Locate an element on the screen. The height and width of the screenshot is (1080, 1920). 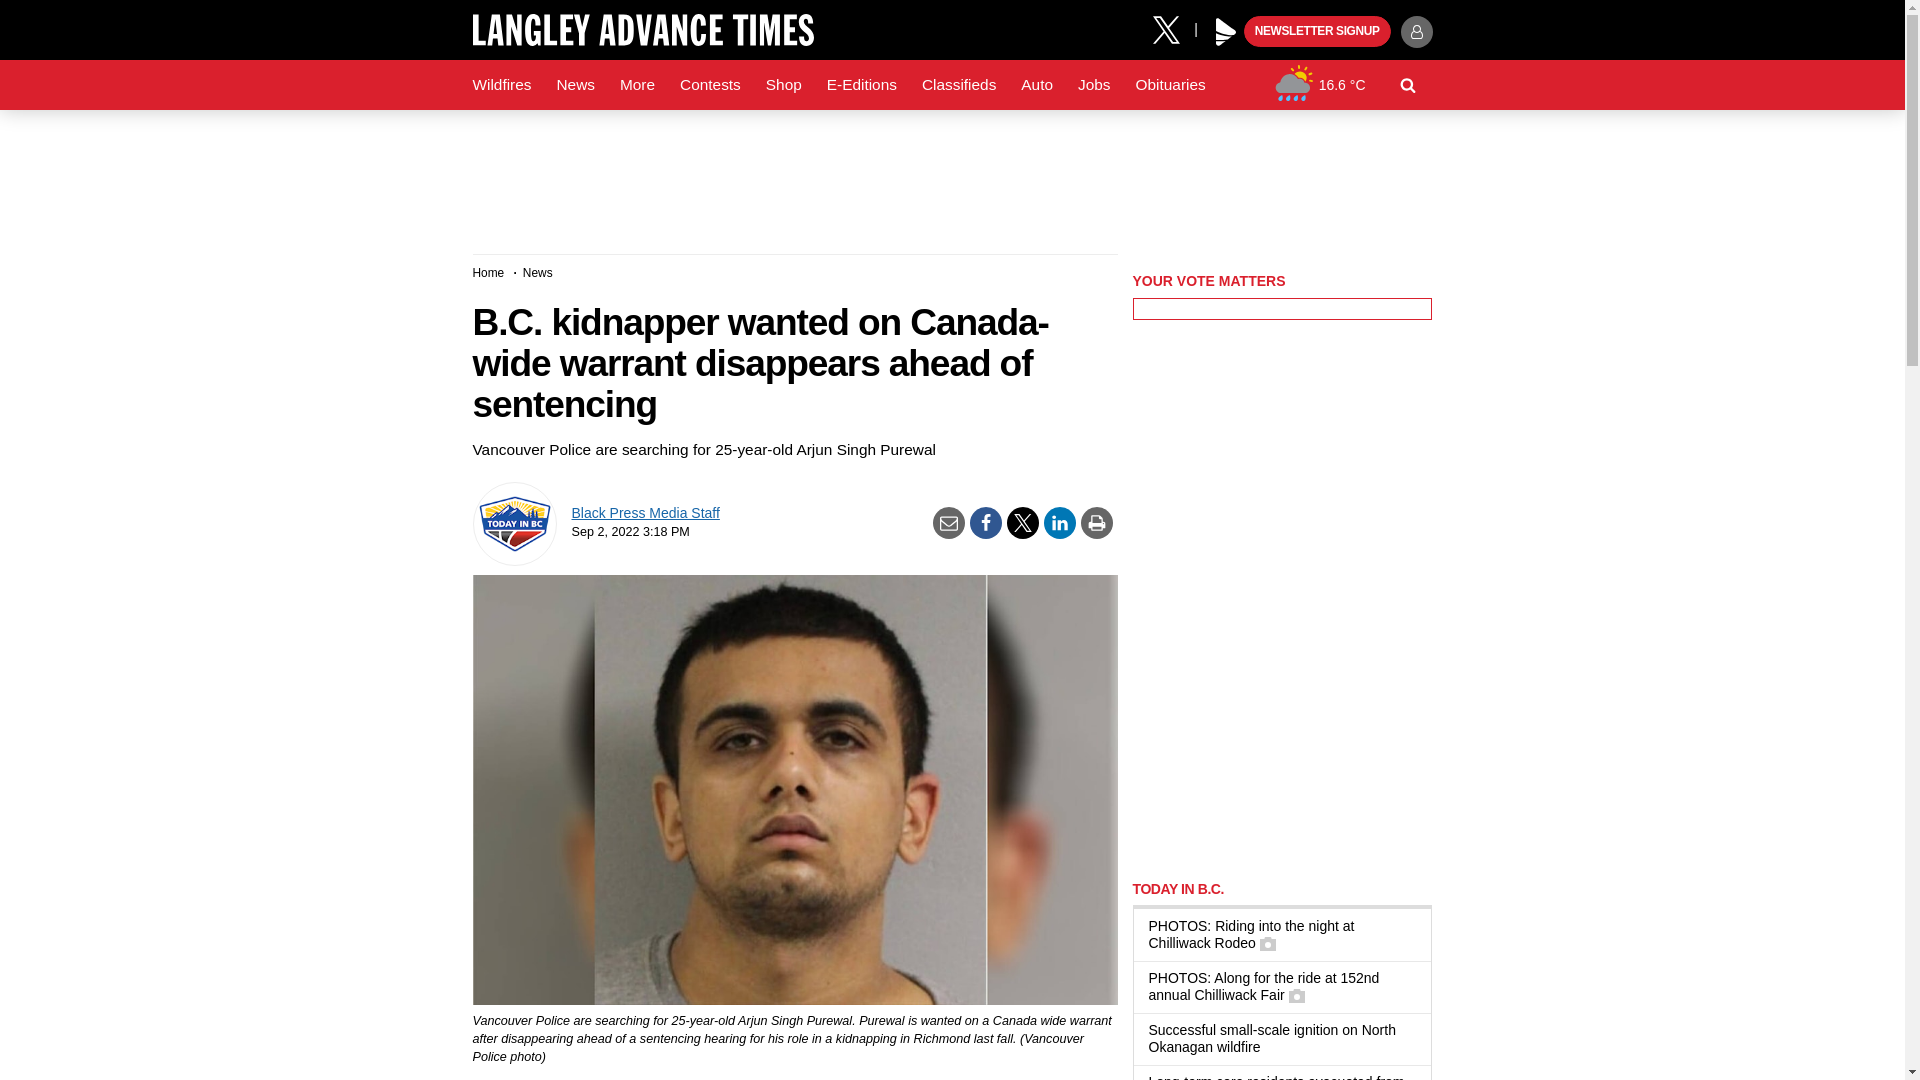
Play is located at coordinates (1226, 32).